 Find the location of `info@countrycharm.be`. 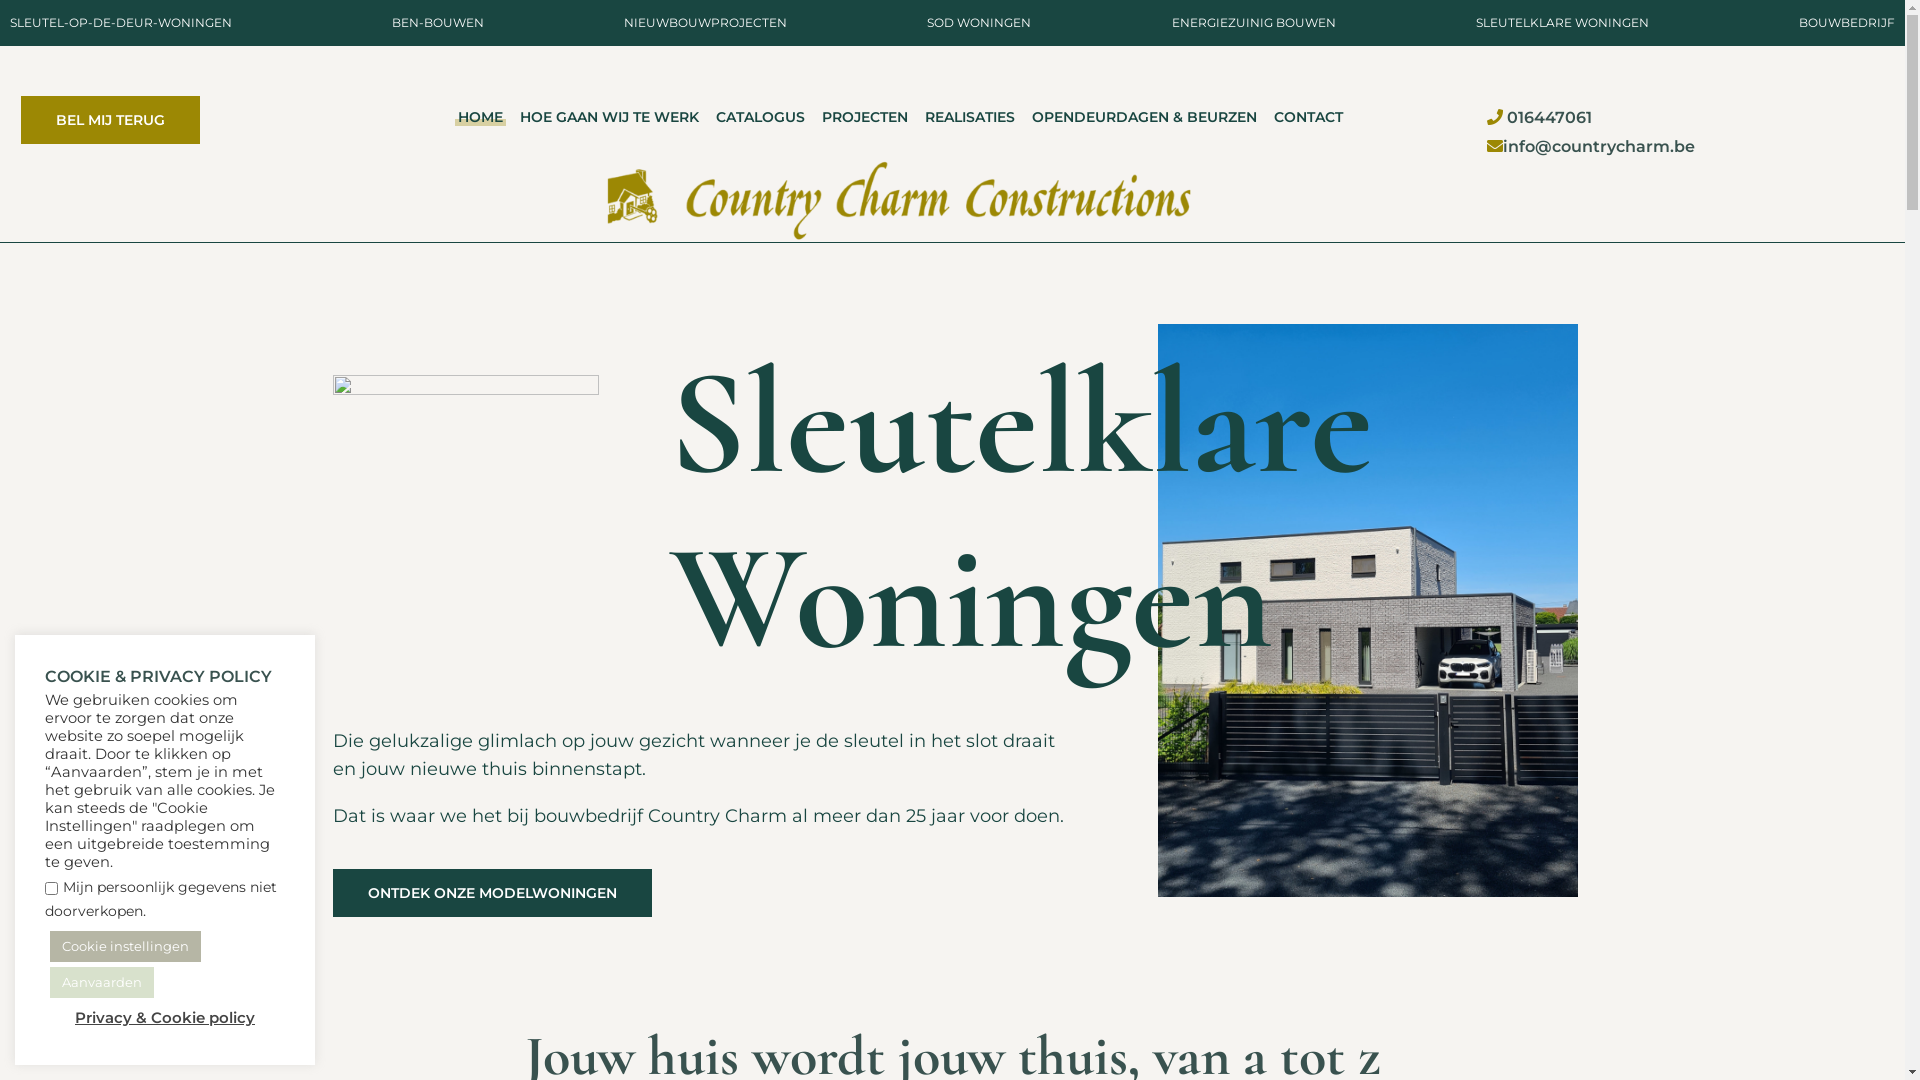

info@countrycharm.be is located at coordinates (1599, 146).